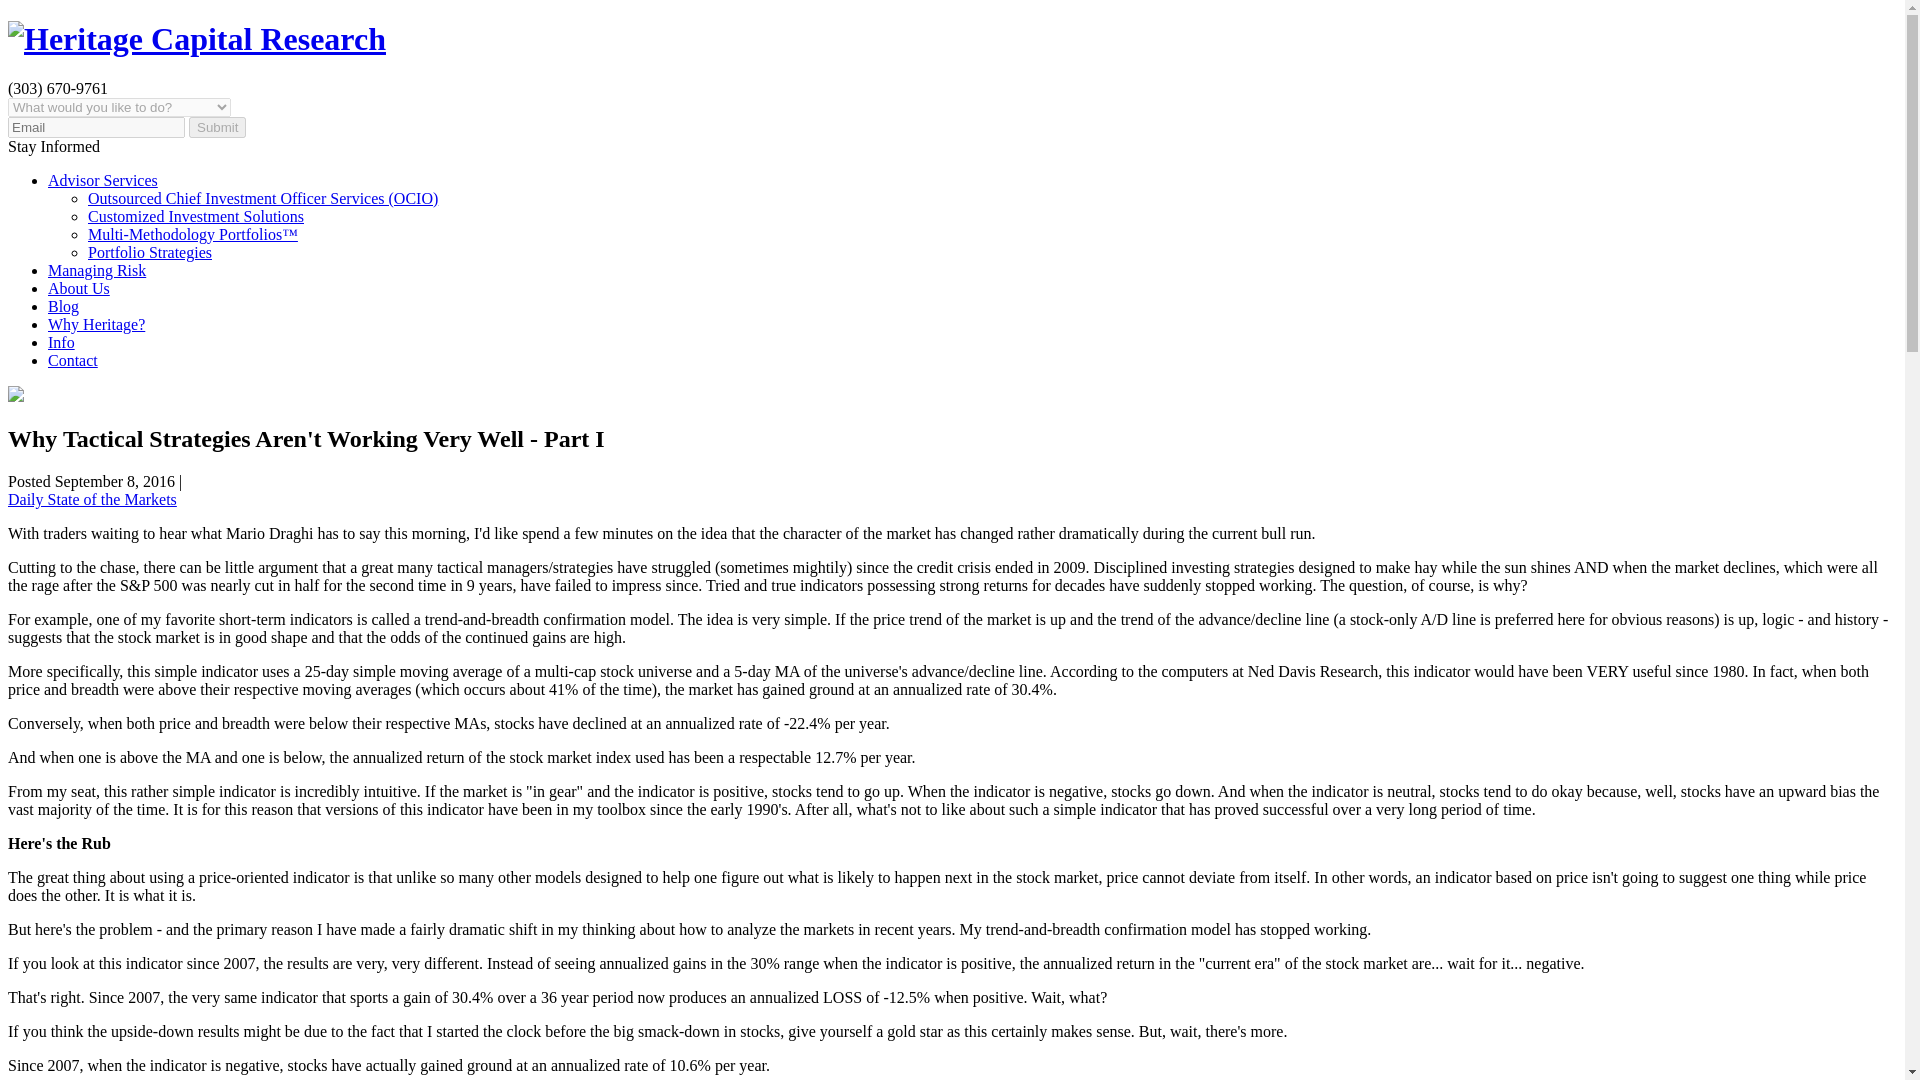 Image resolution: width=1920 pixels, height=1080 pixels. I want to click on Contact, so click(72, 360).